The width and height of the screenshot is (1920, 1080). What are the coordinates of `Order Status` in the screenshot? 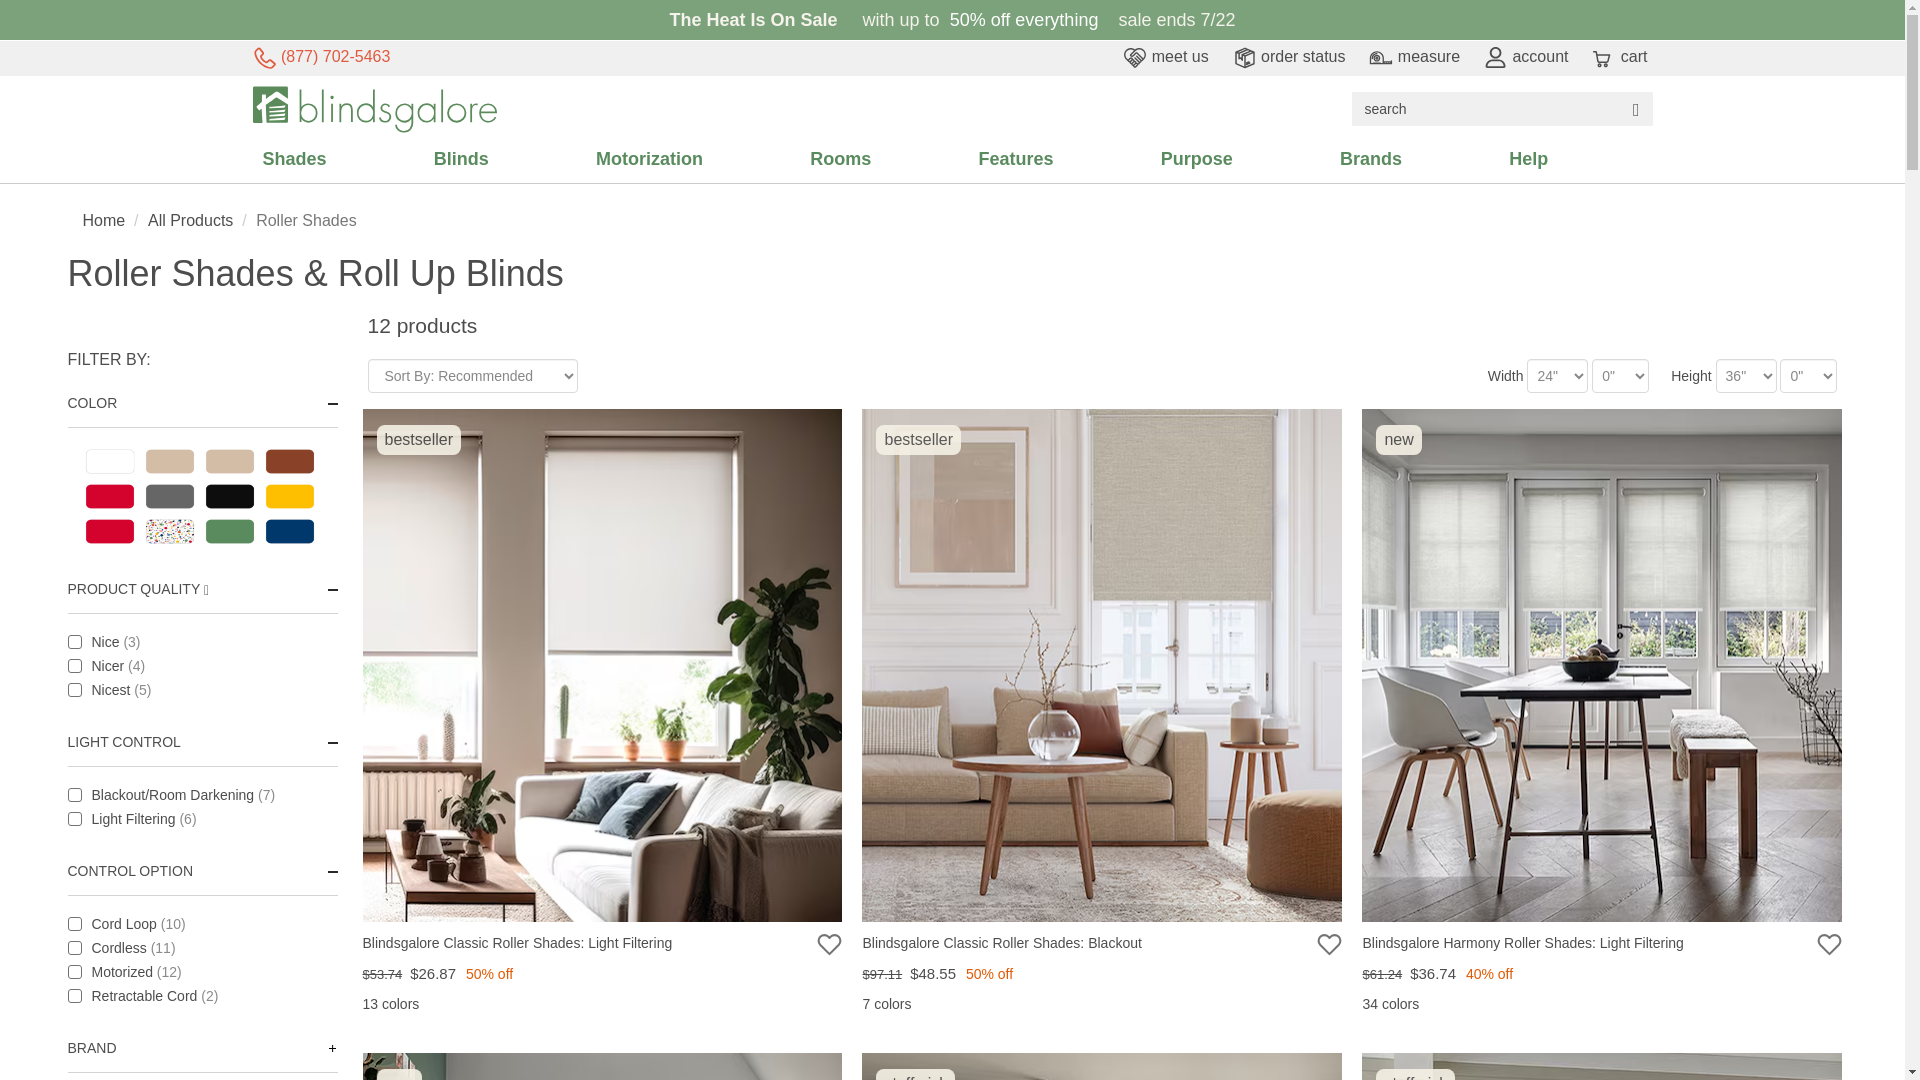 It's located at (1288, 56).